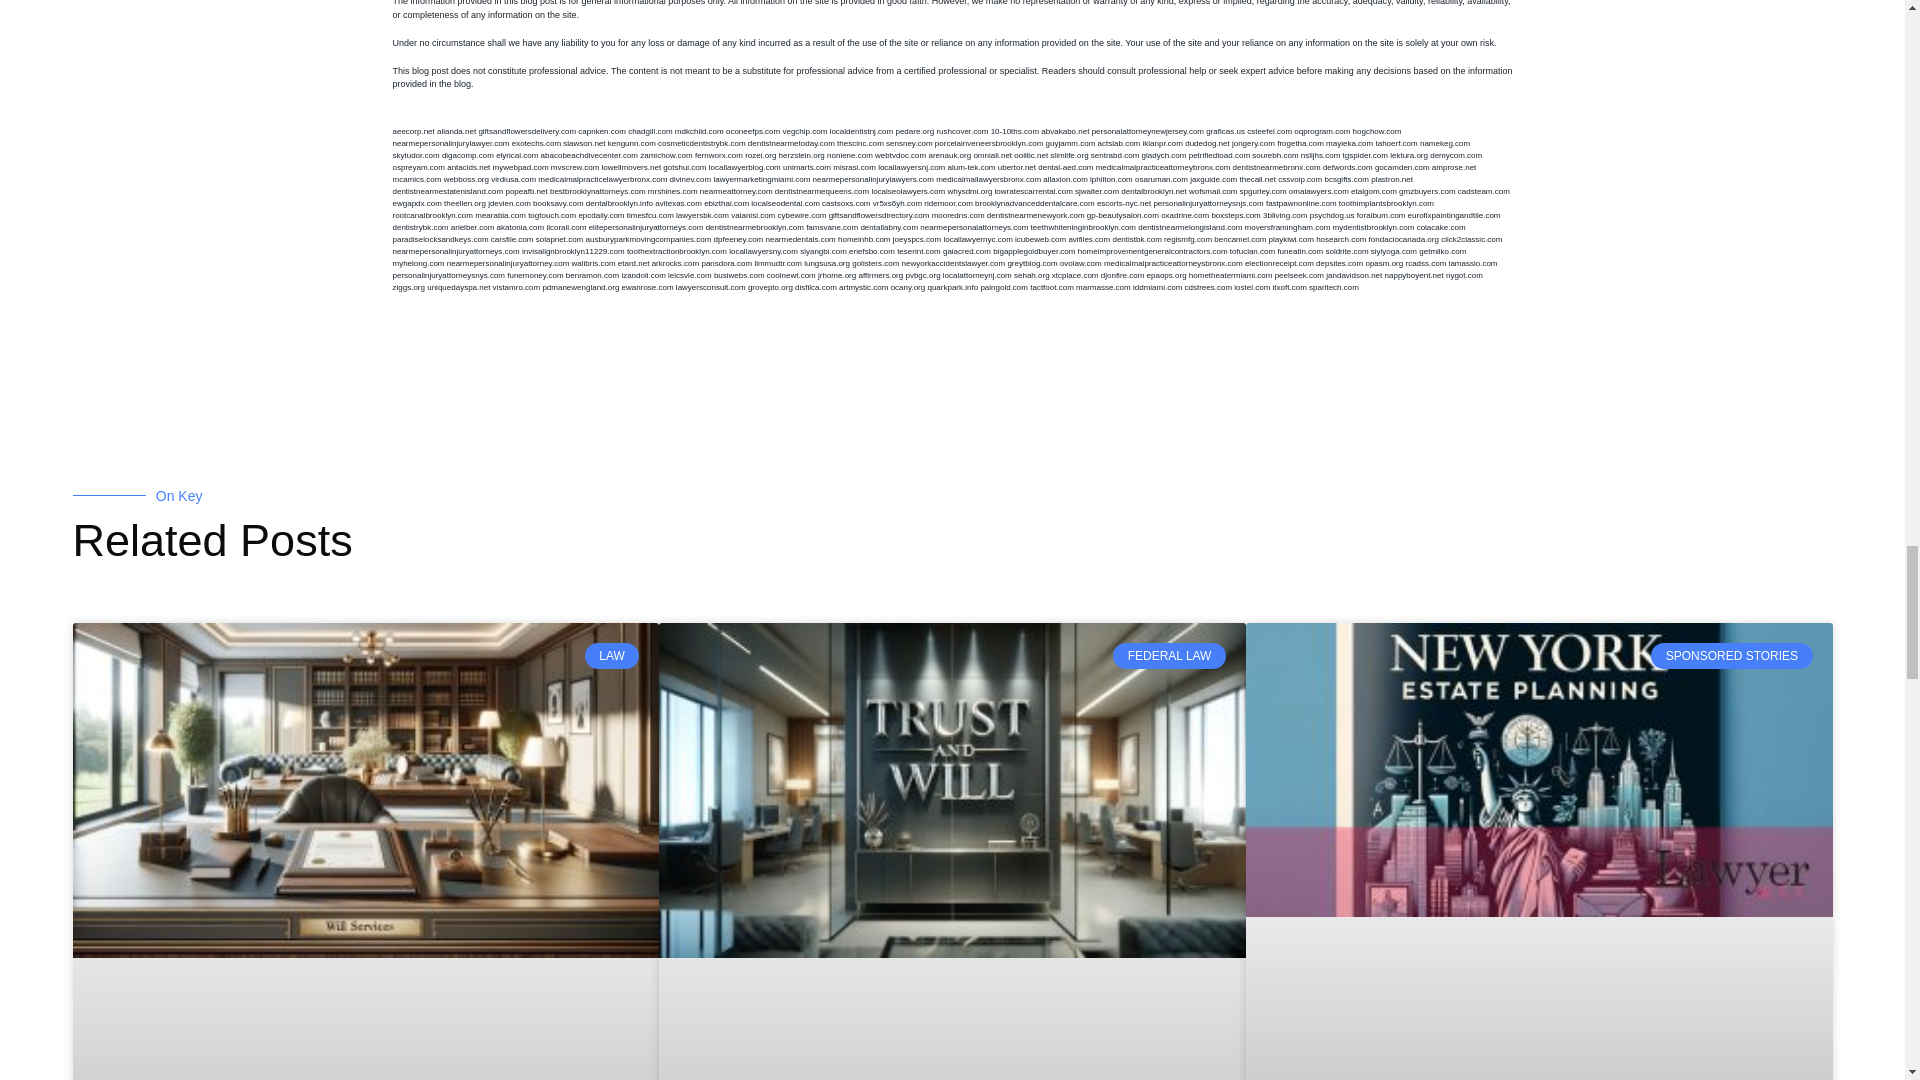  What do you see at coordinates (862, 132) in the screenshot?
I see `localdentistnj.com` at bounding box center [862, 132].